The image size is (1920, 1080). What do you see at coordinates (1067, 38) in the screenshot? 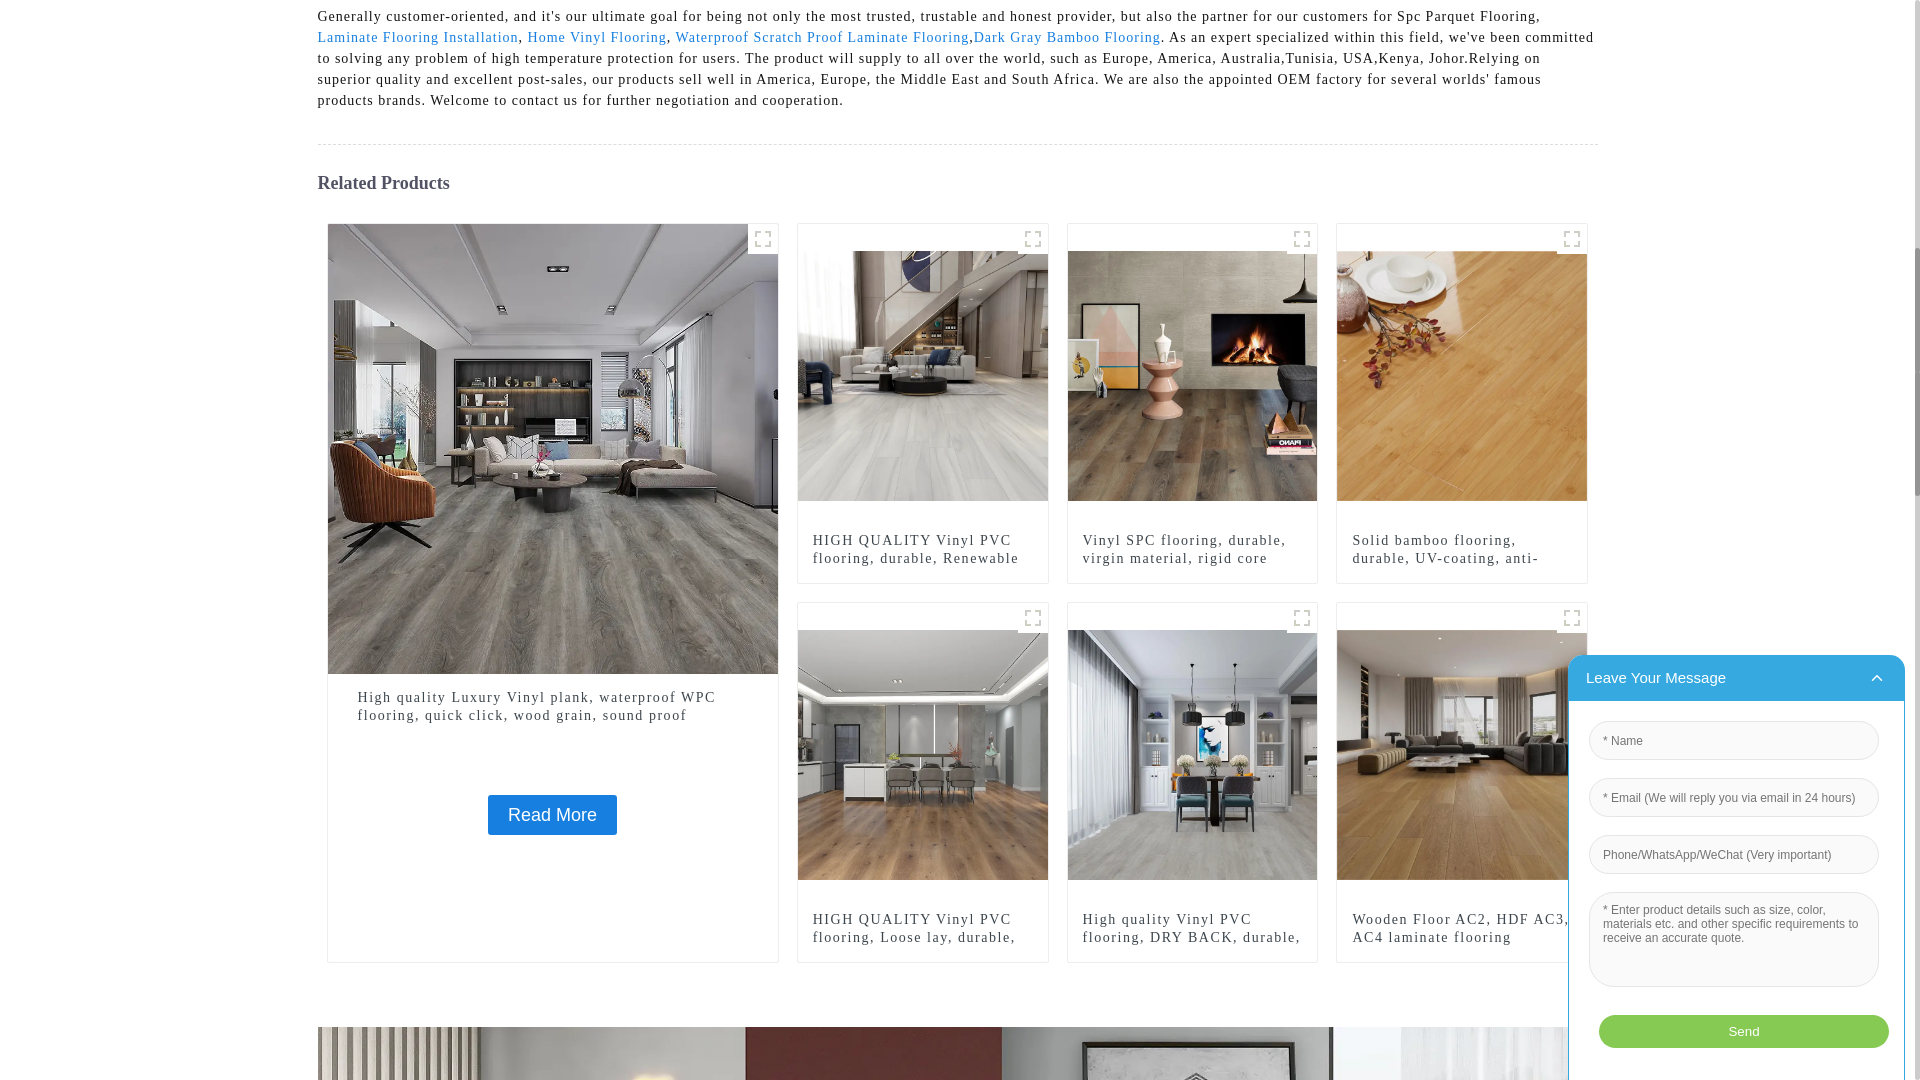
I see `Dark Gray Bamboo Flooring` at bounding box center [1067, 38].